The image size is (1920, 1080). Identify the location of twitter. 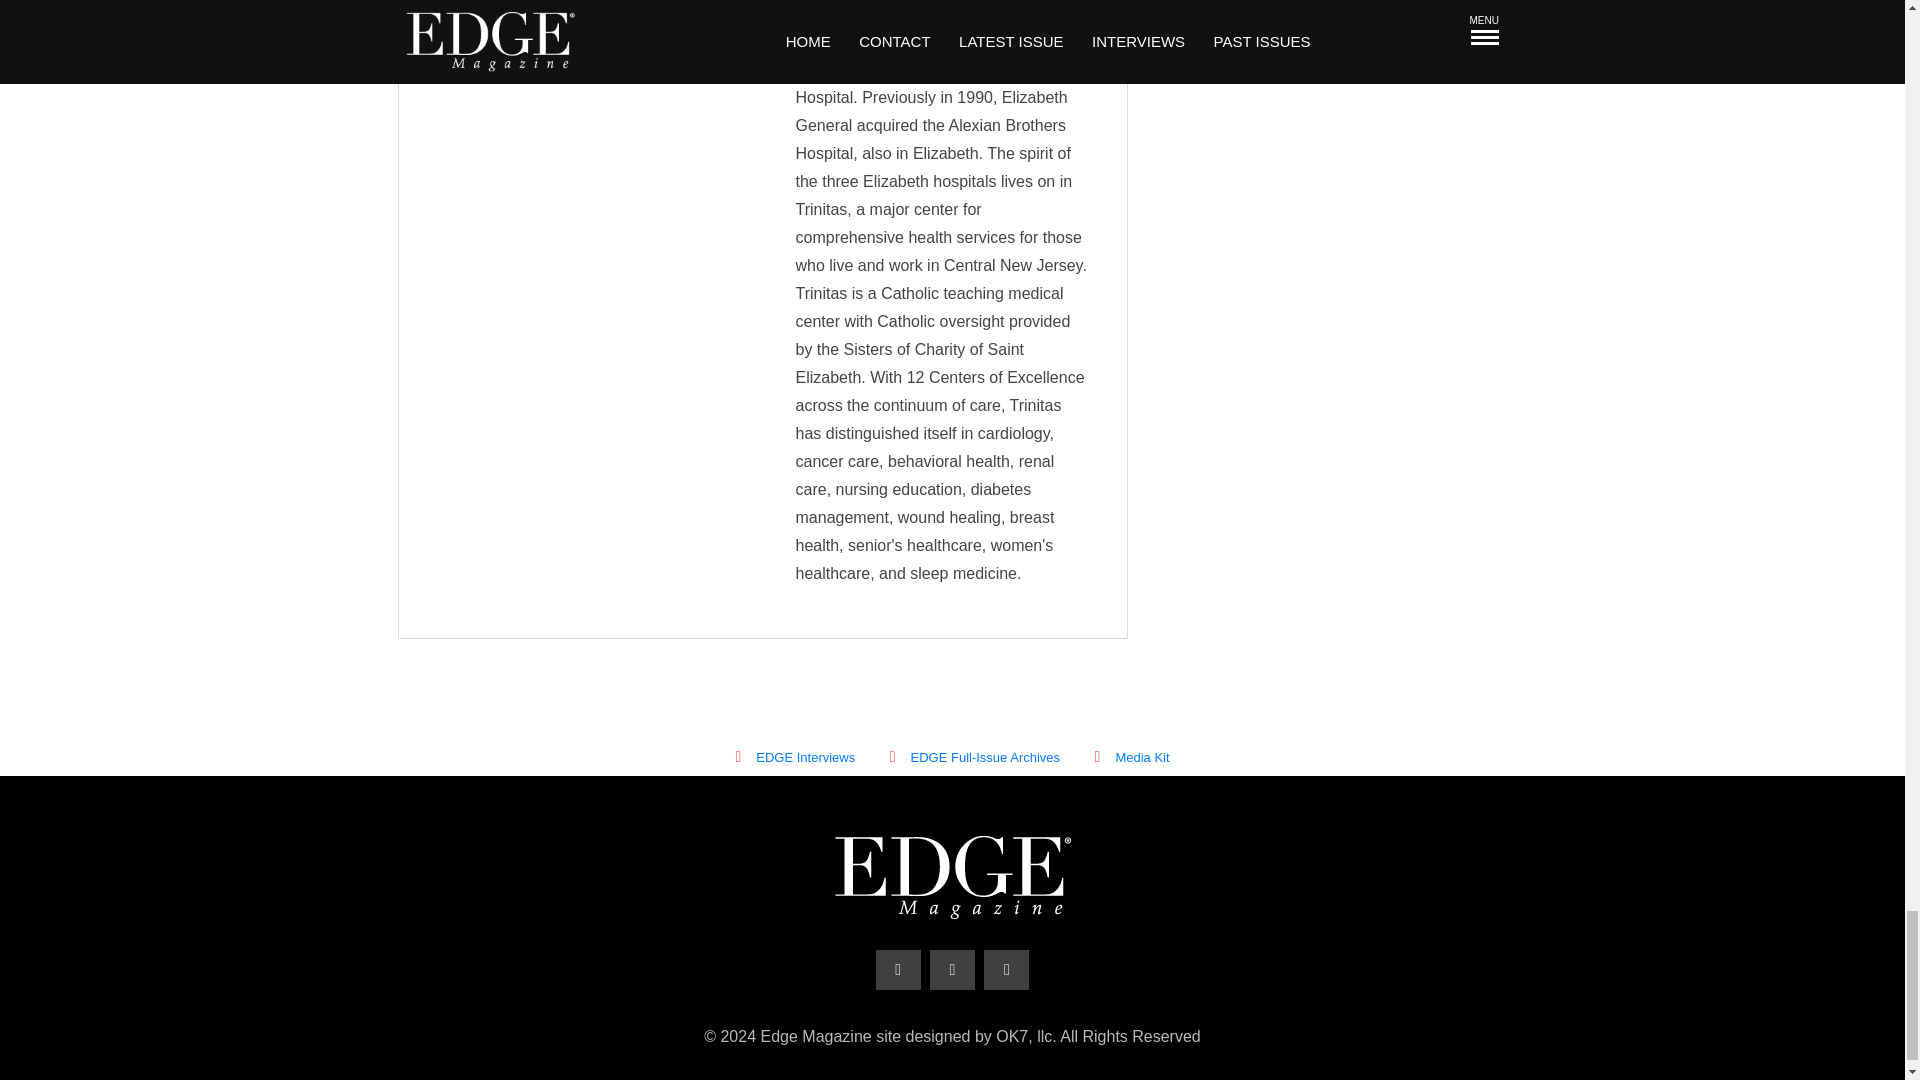
(952, 970).